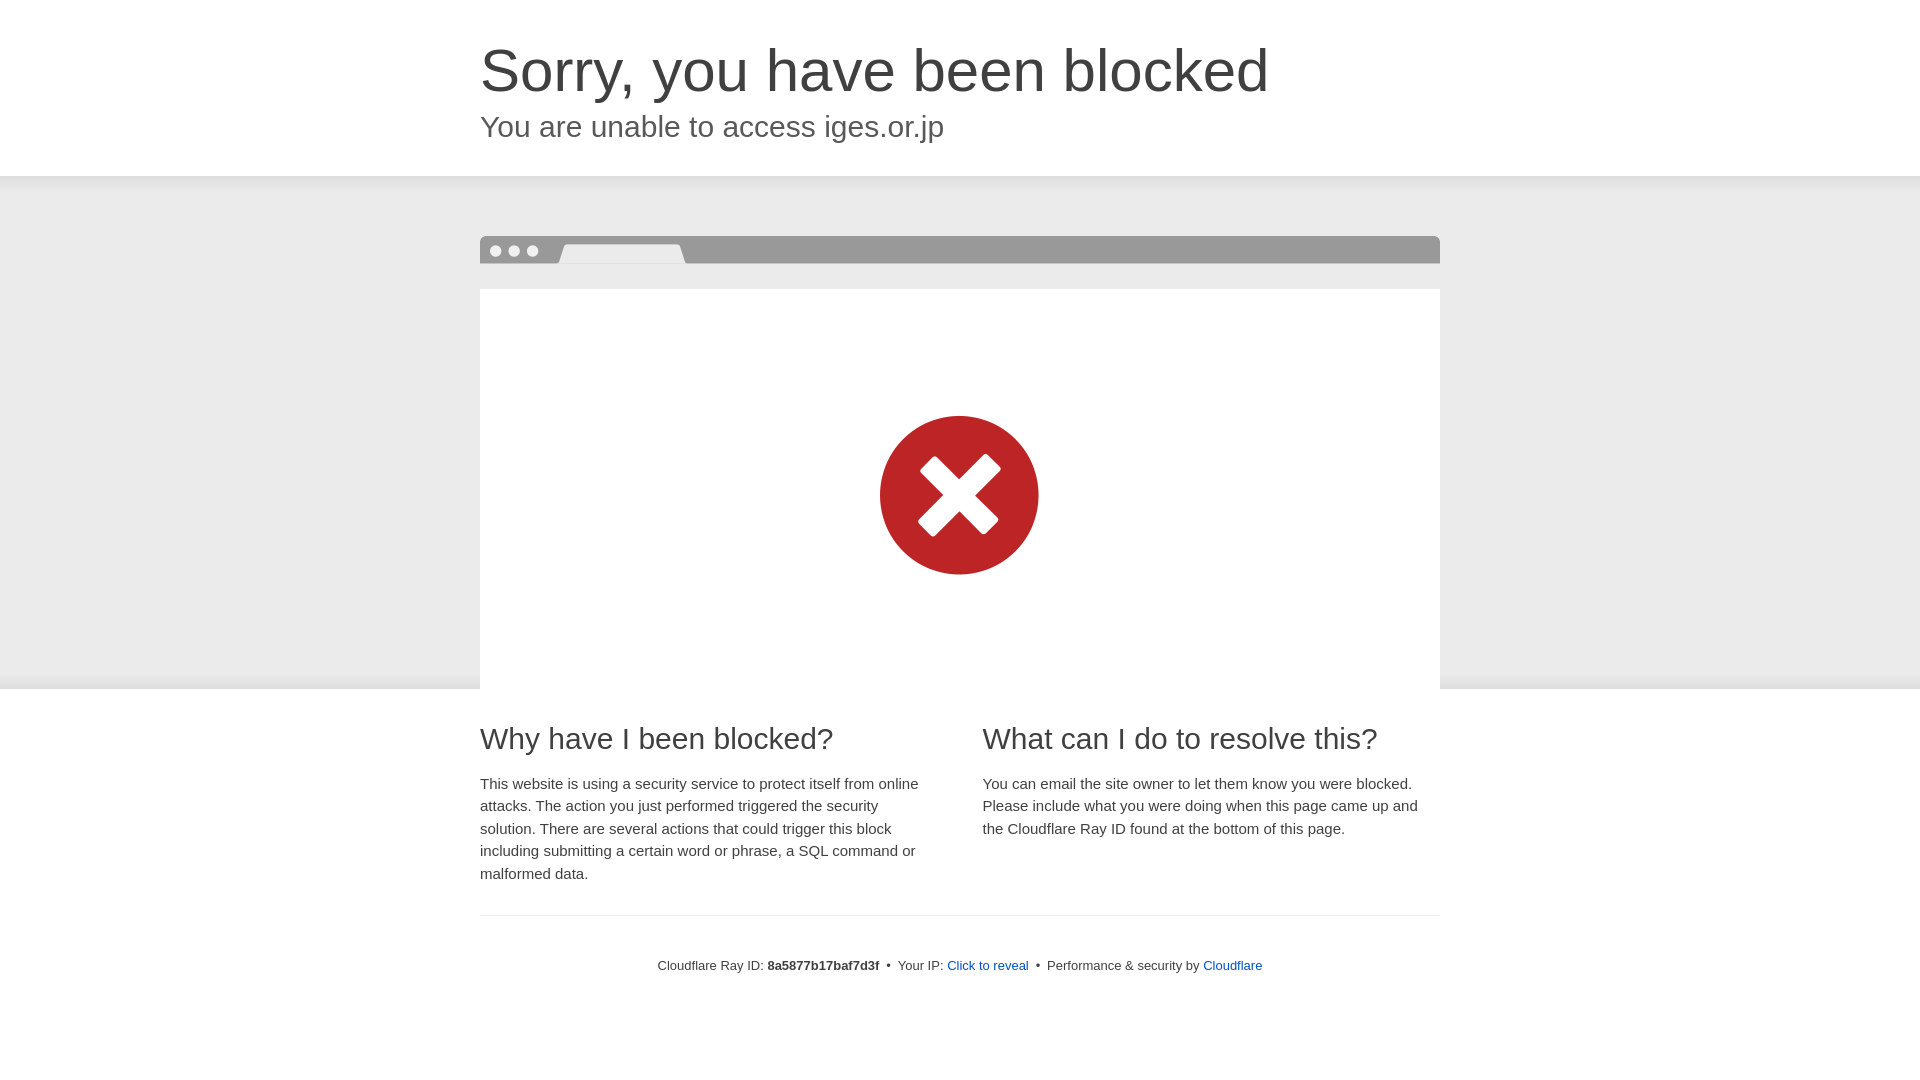  What do you see at coordinates (1232, 965) in the screenshot?
I see `Cloudflare` at bounding box center [1232, 965].